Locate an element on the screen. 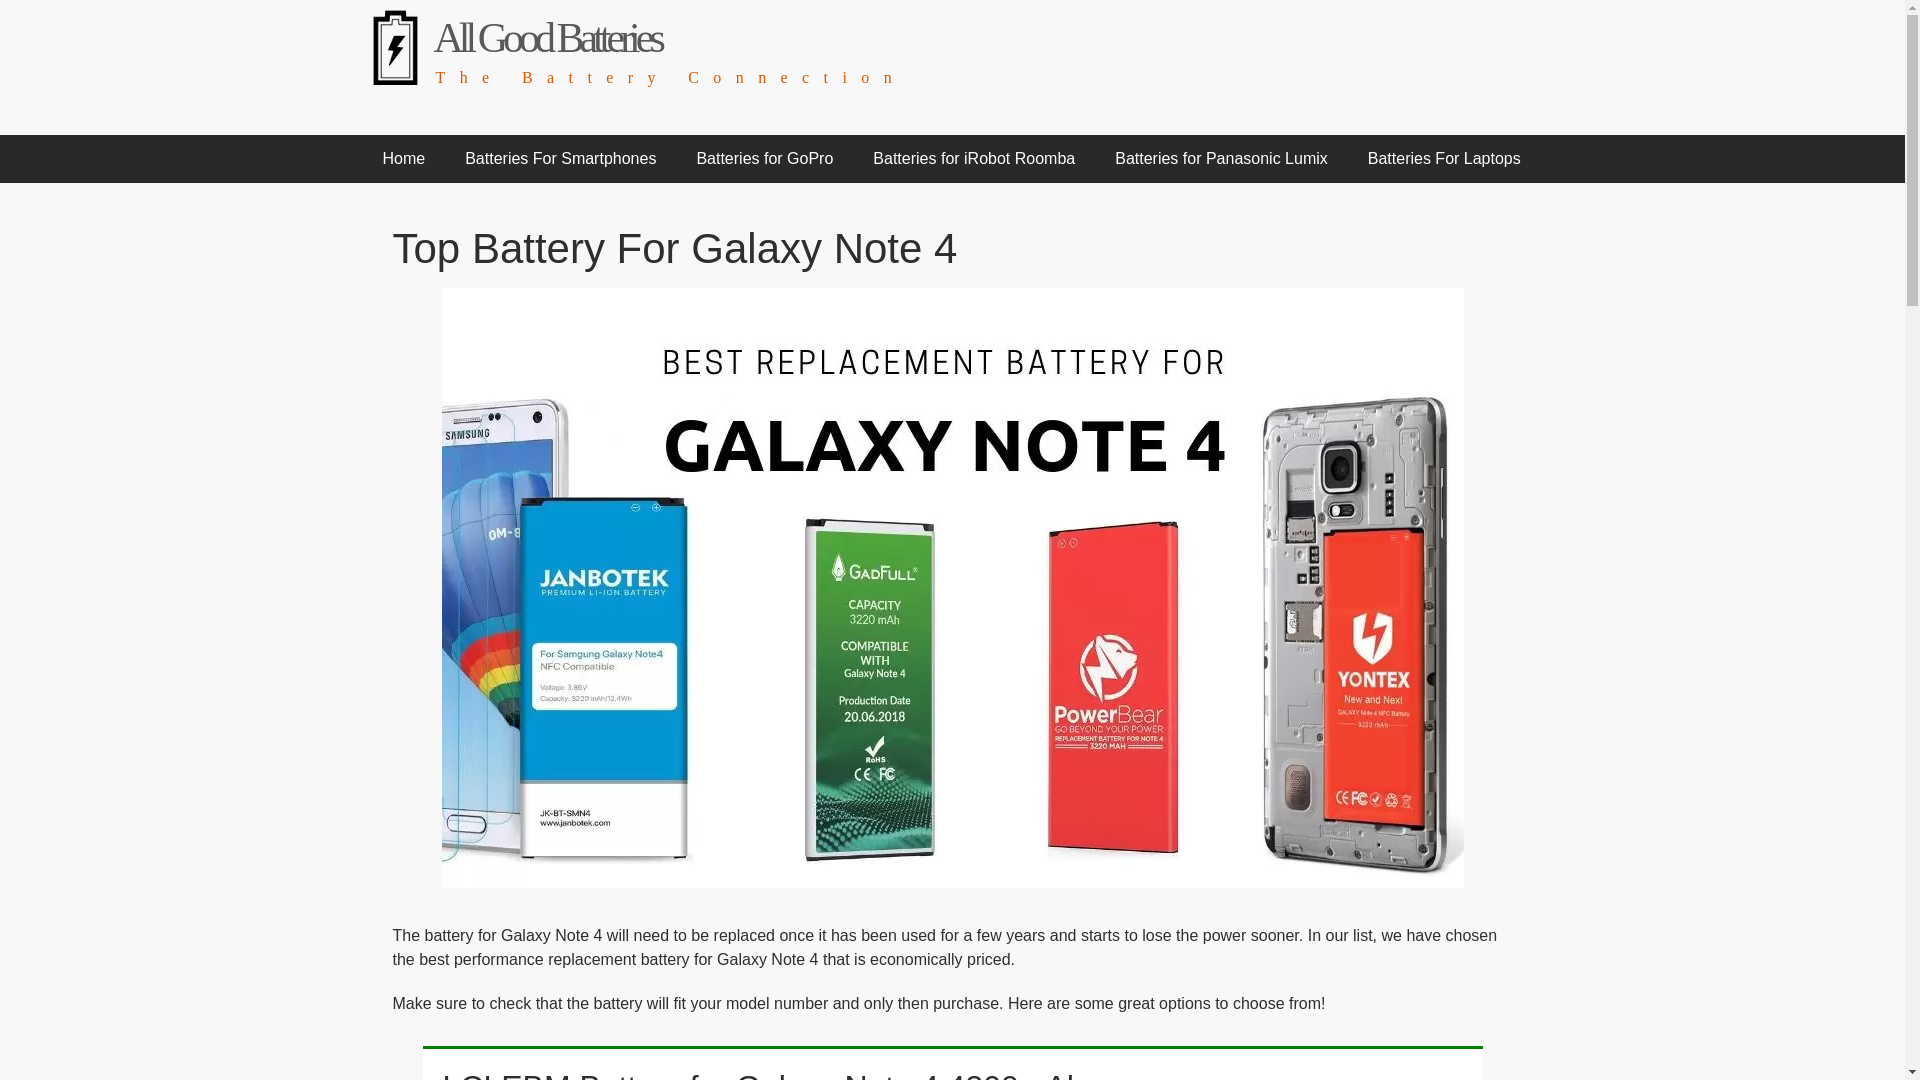  All Good Batteries is located at coordinates (546, 38).